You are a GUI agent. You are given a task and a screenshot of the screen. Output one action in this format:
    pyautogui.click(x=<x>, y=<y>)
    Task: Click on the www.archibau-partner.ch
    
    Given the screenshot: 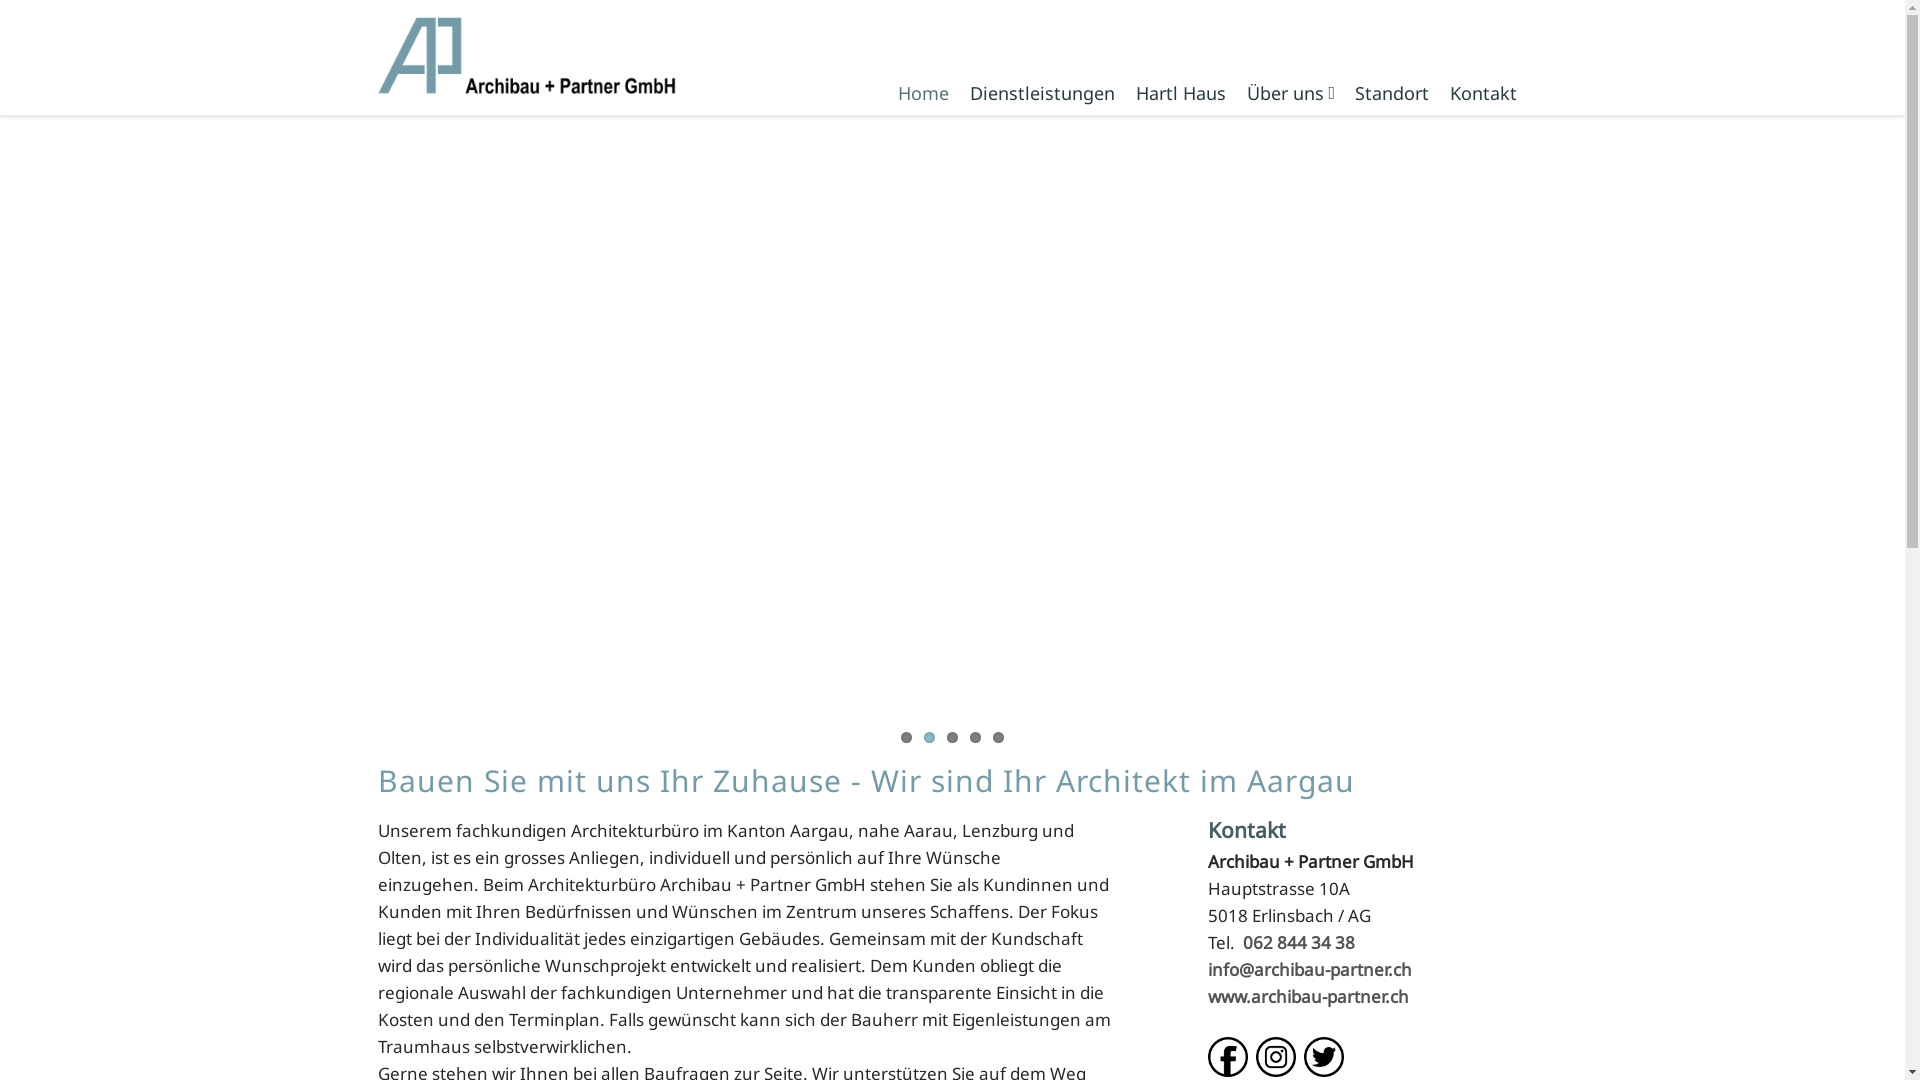 What is the action you would take?
    pyautogui.click(x=1308, y=402)
    